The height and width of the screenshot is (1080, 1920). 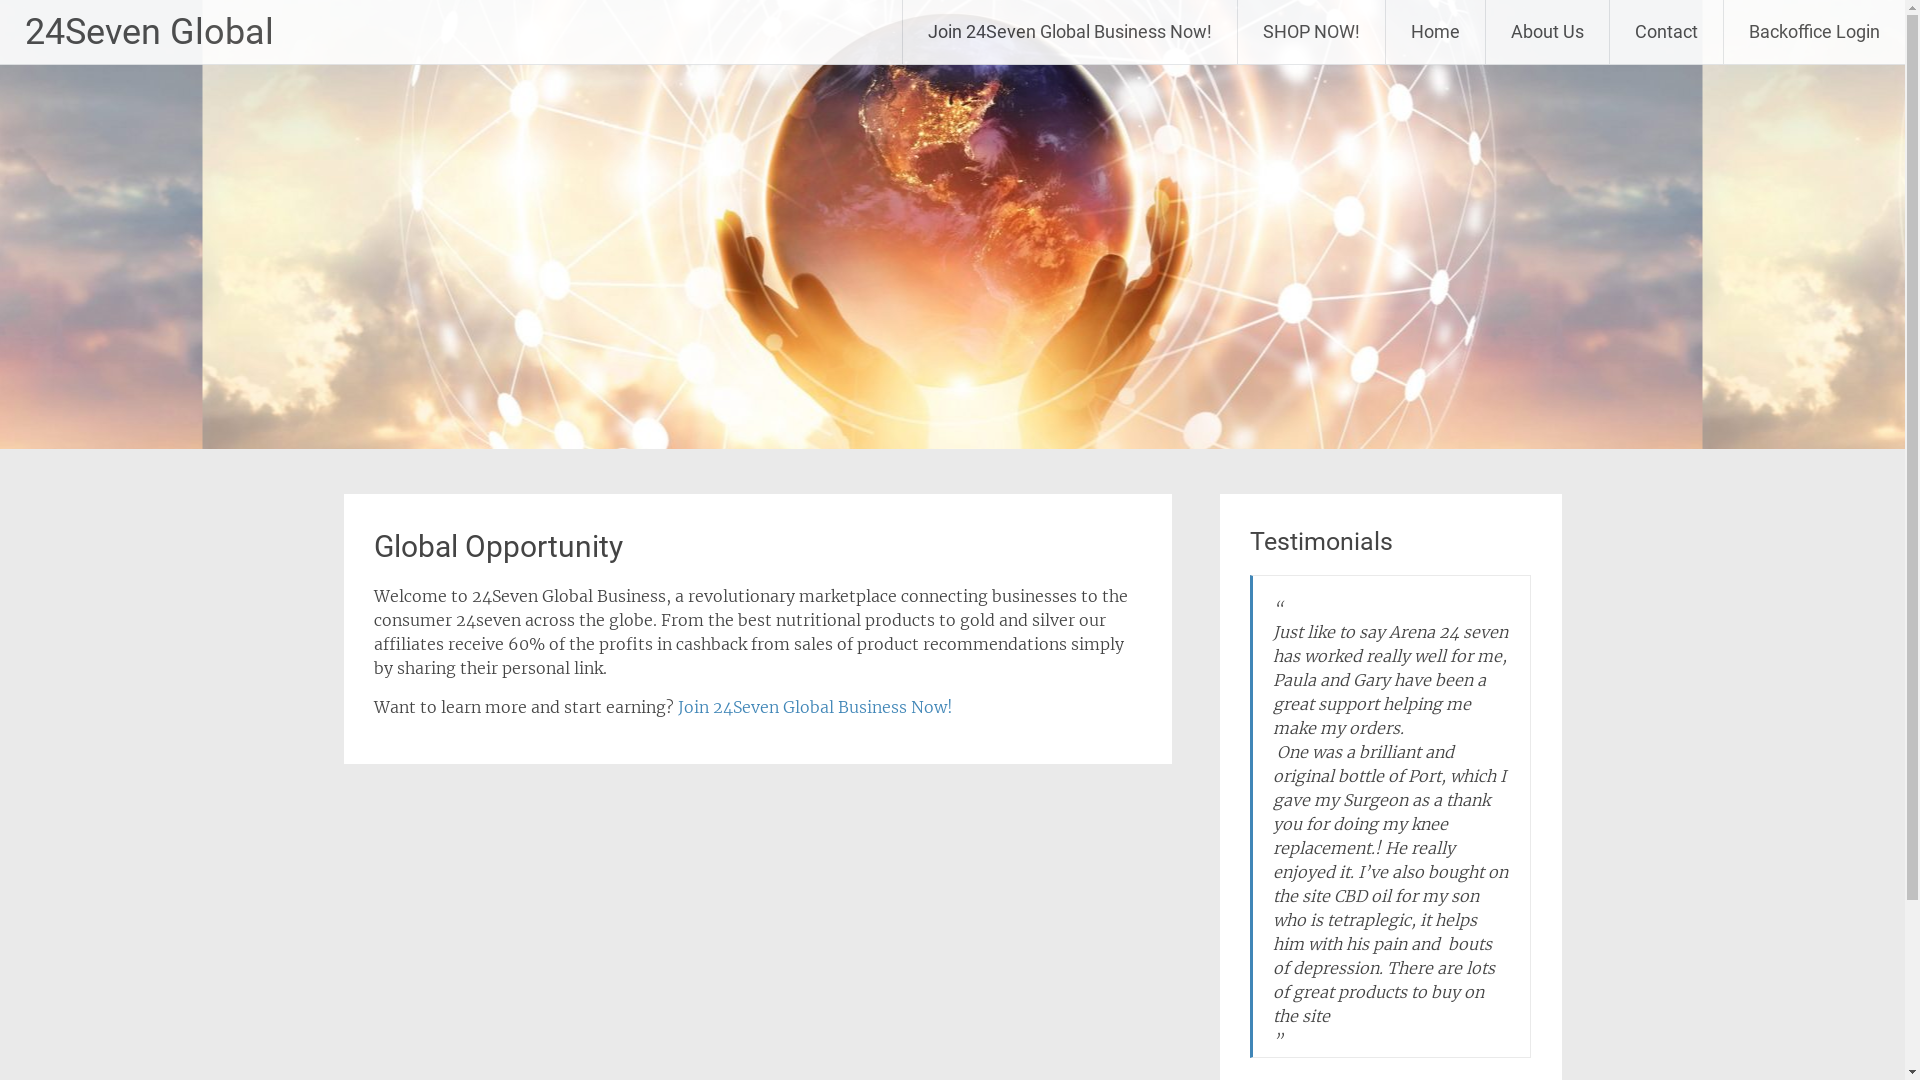 I want to click on Backoffice Login, so click(x=1814, y=32).